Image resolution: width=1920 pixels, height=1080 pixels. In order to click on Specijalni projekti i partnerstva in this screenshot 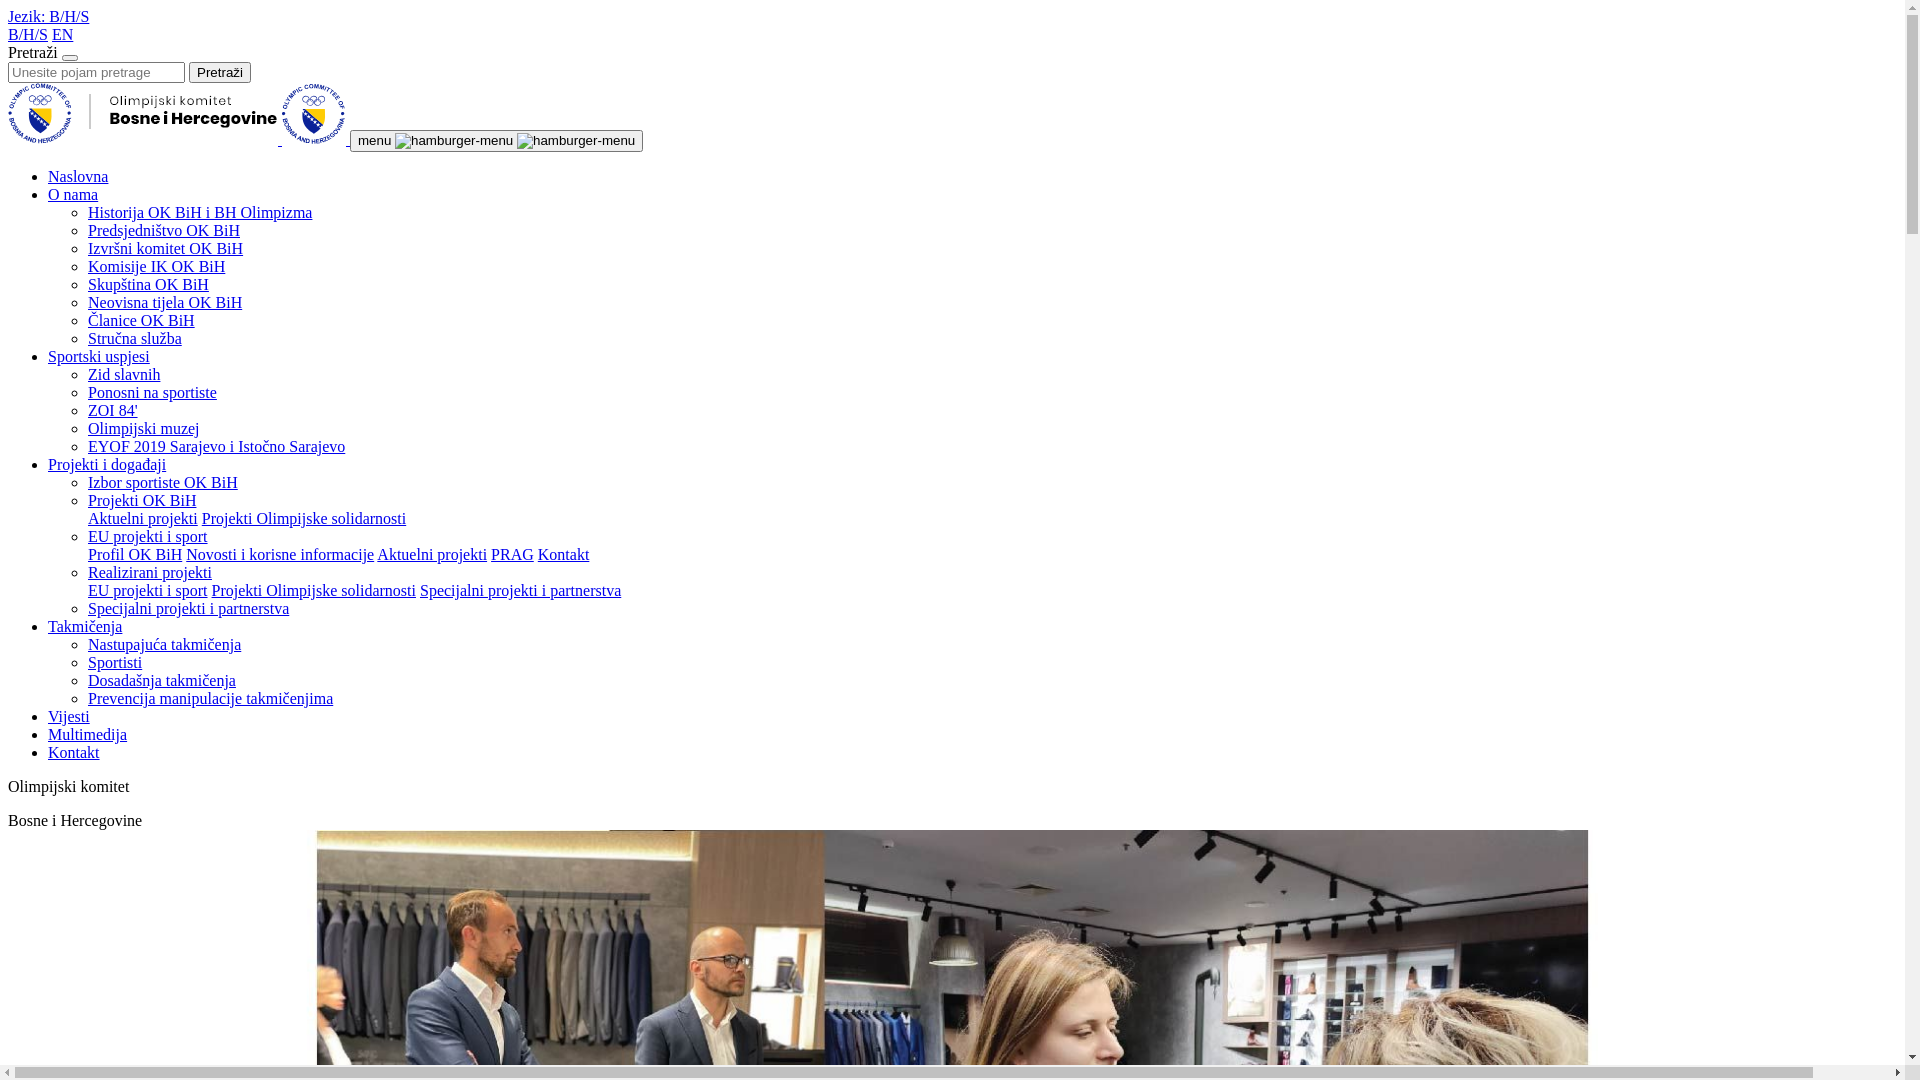, I will do `click(188, 608)`.